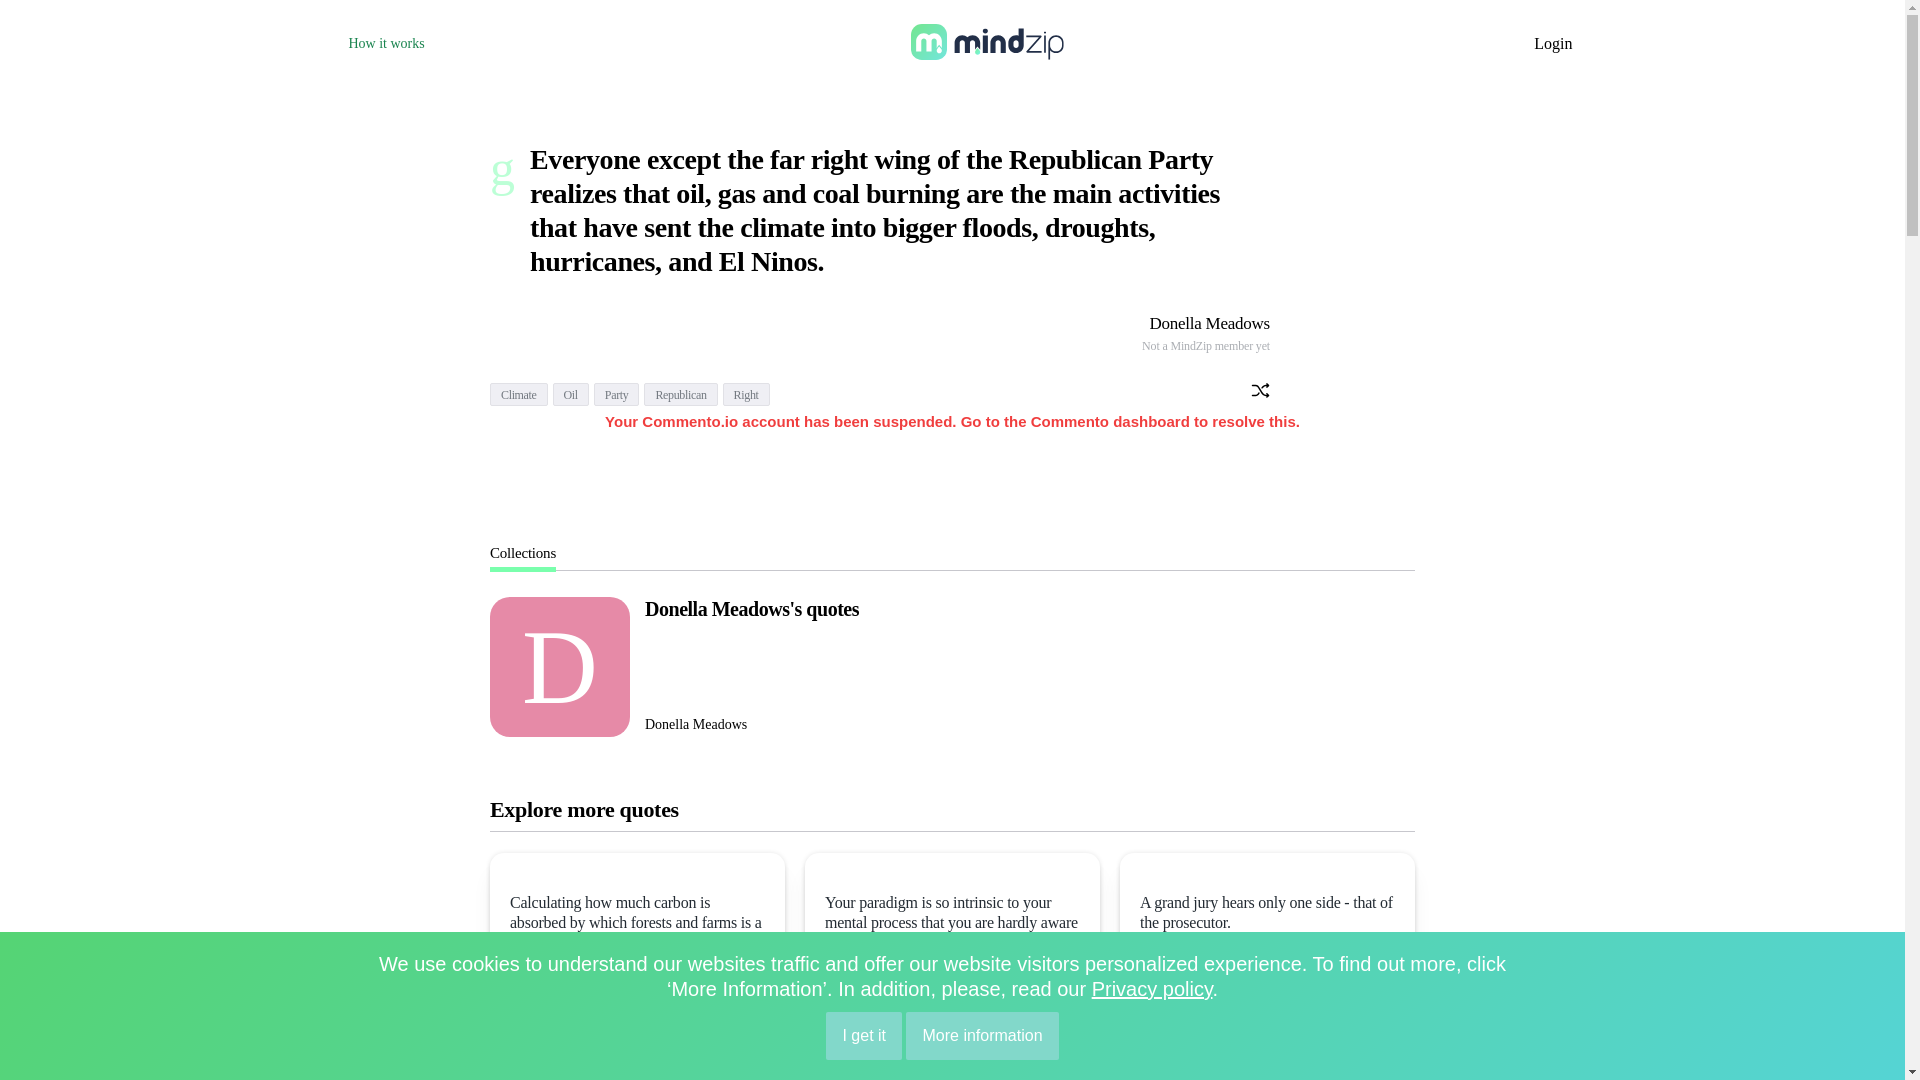  What do you see at coordinates (1260, 392) in the screenshot?
I see `Show random quote` at bounding box center [1260, 392].